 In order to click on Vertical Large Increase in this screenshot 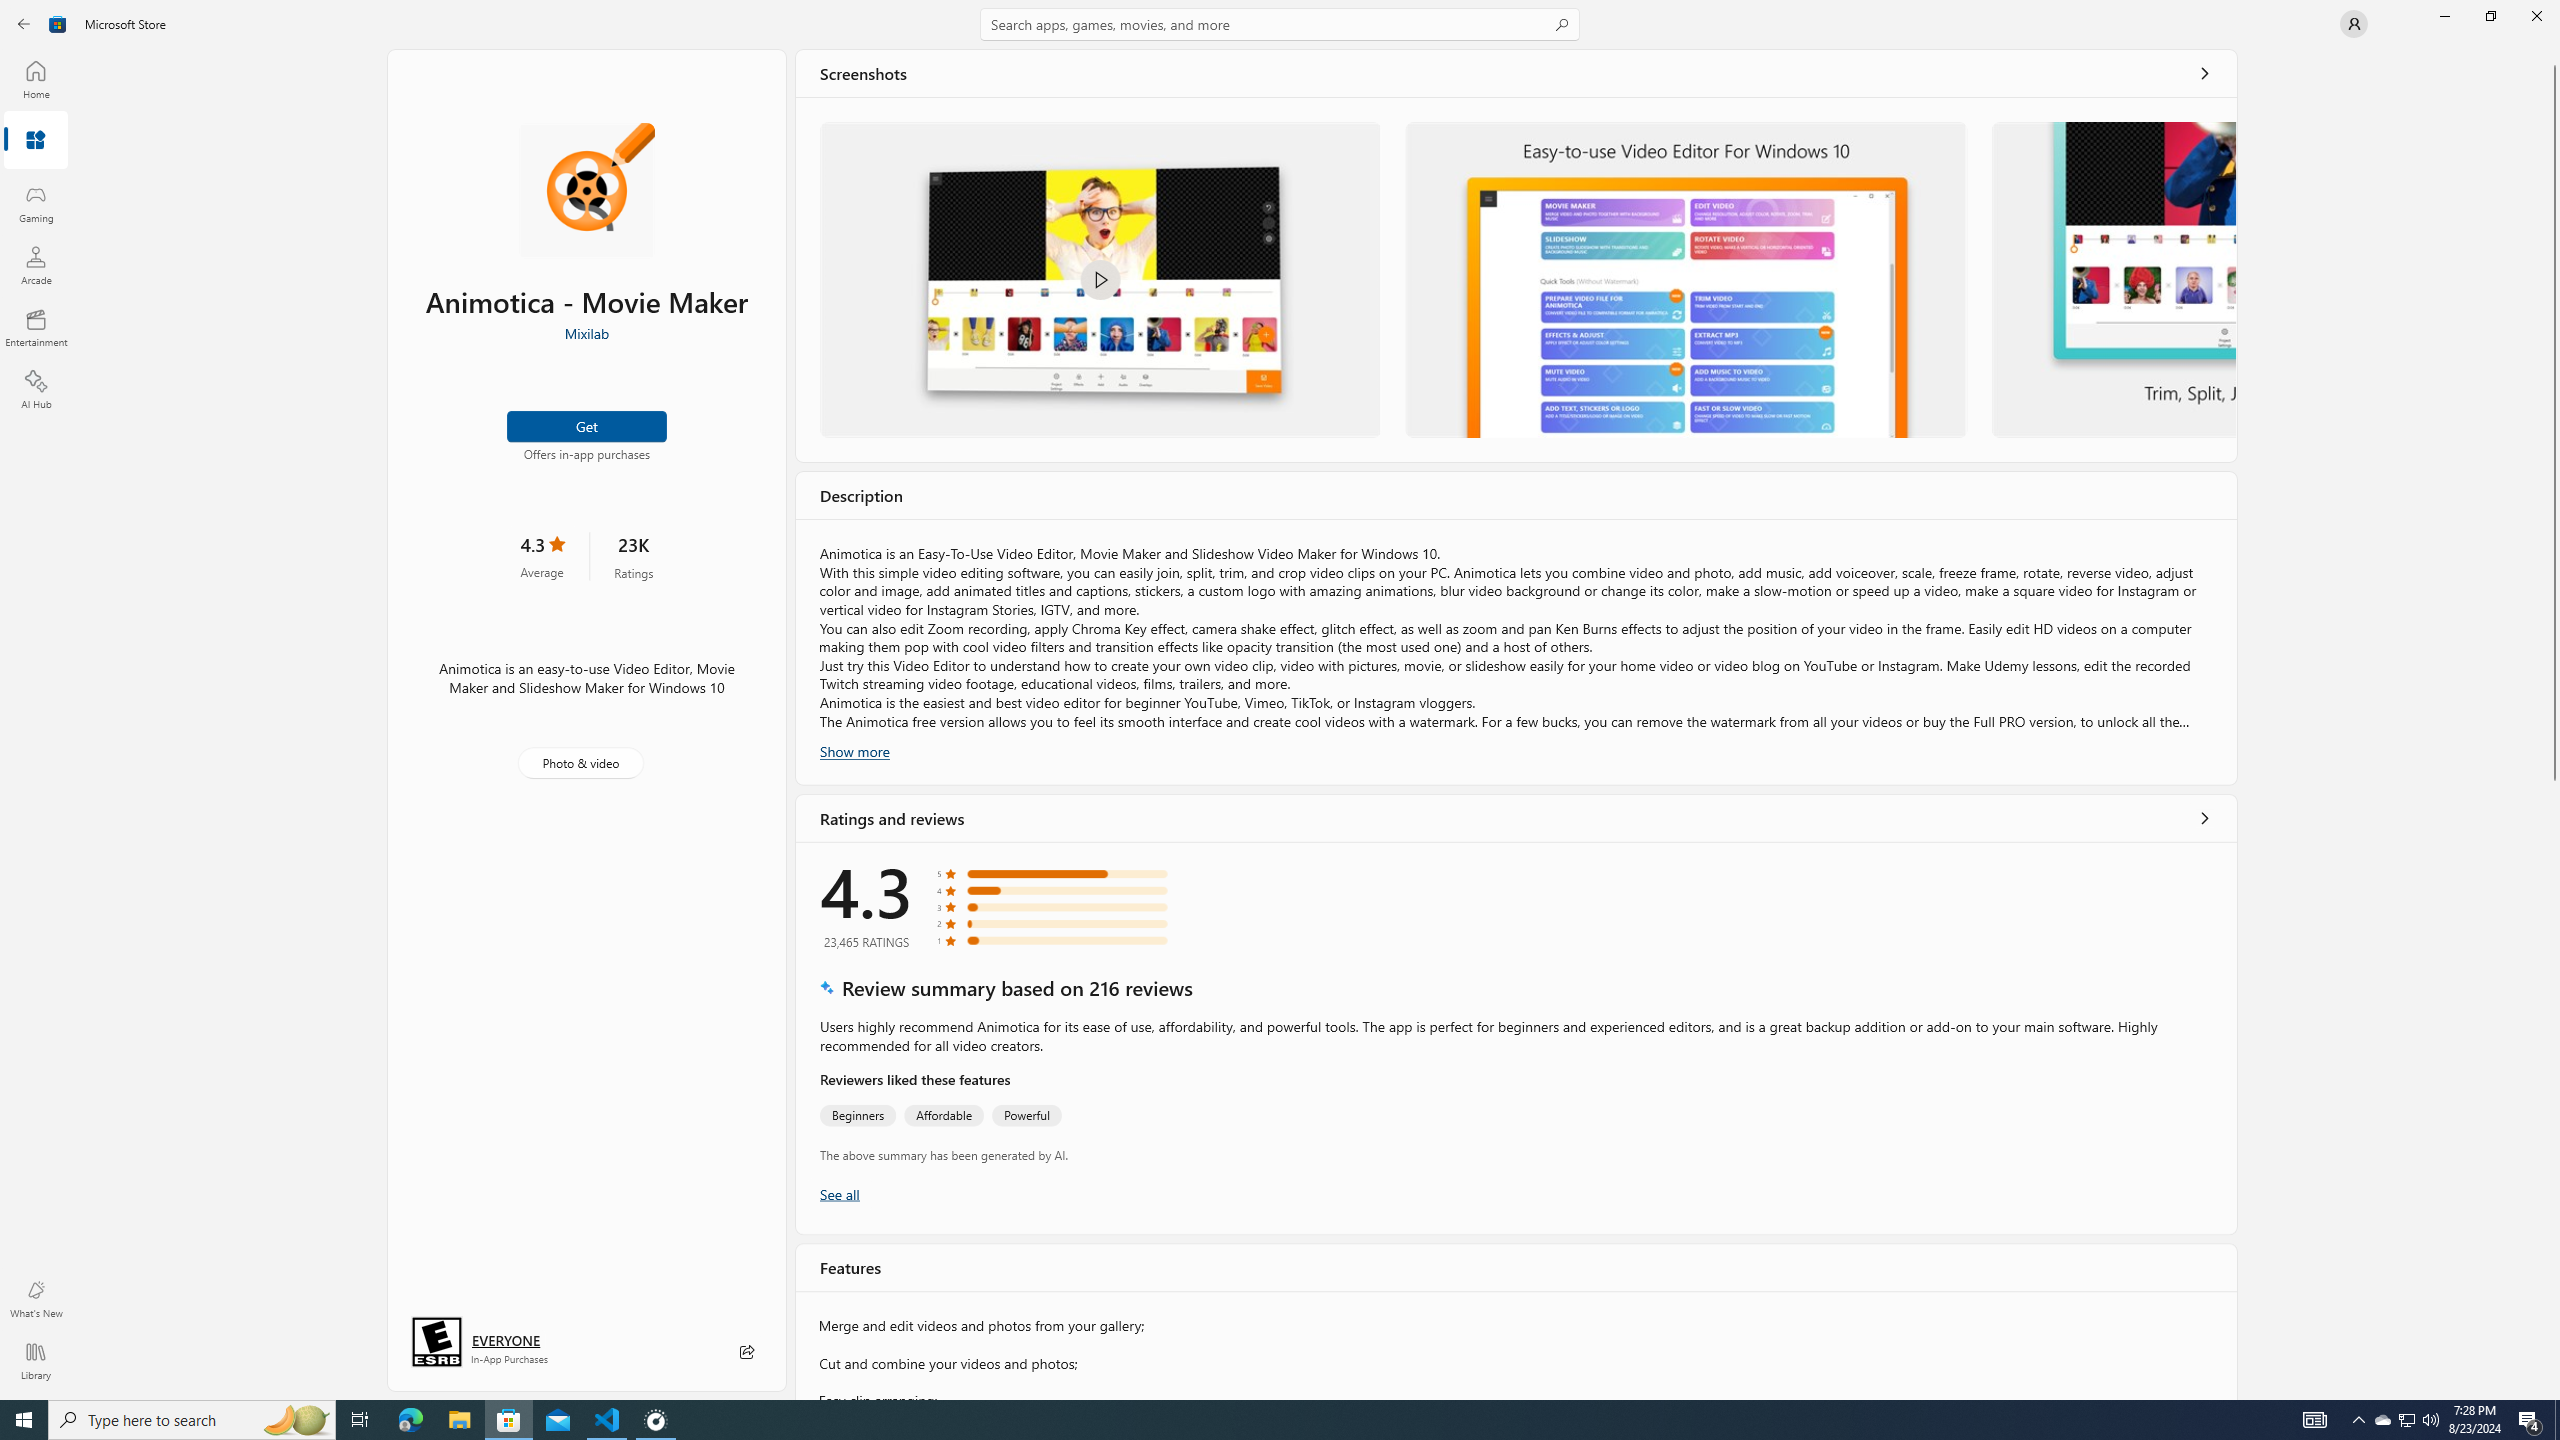, I will do `click(2554, 1084)`.